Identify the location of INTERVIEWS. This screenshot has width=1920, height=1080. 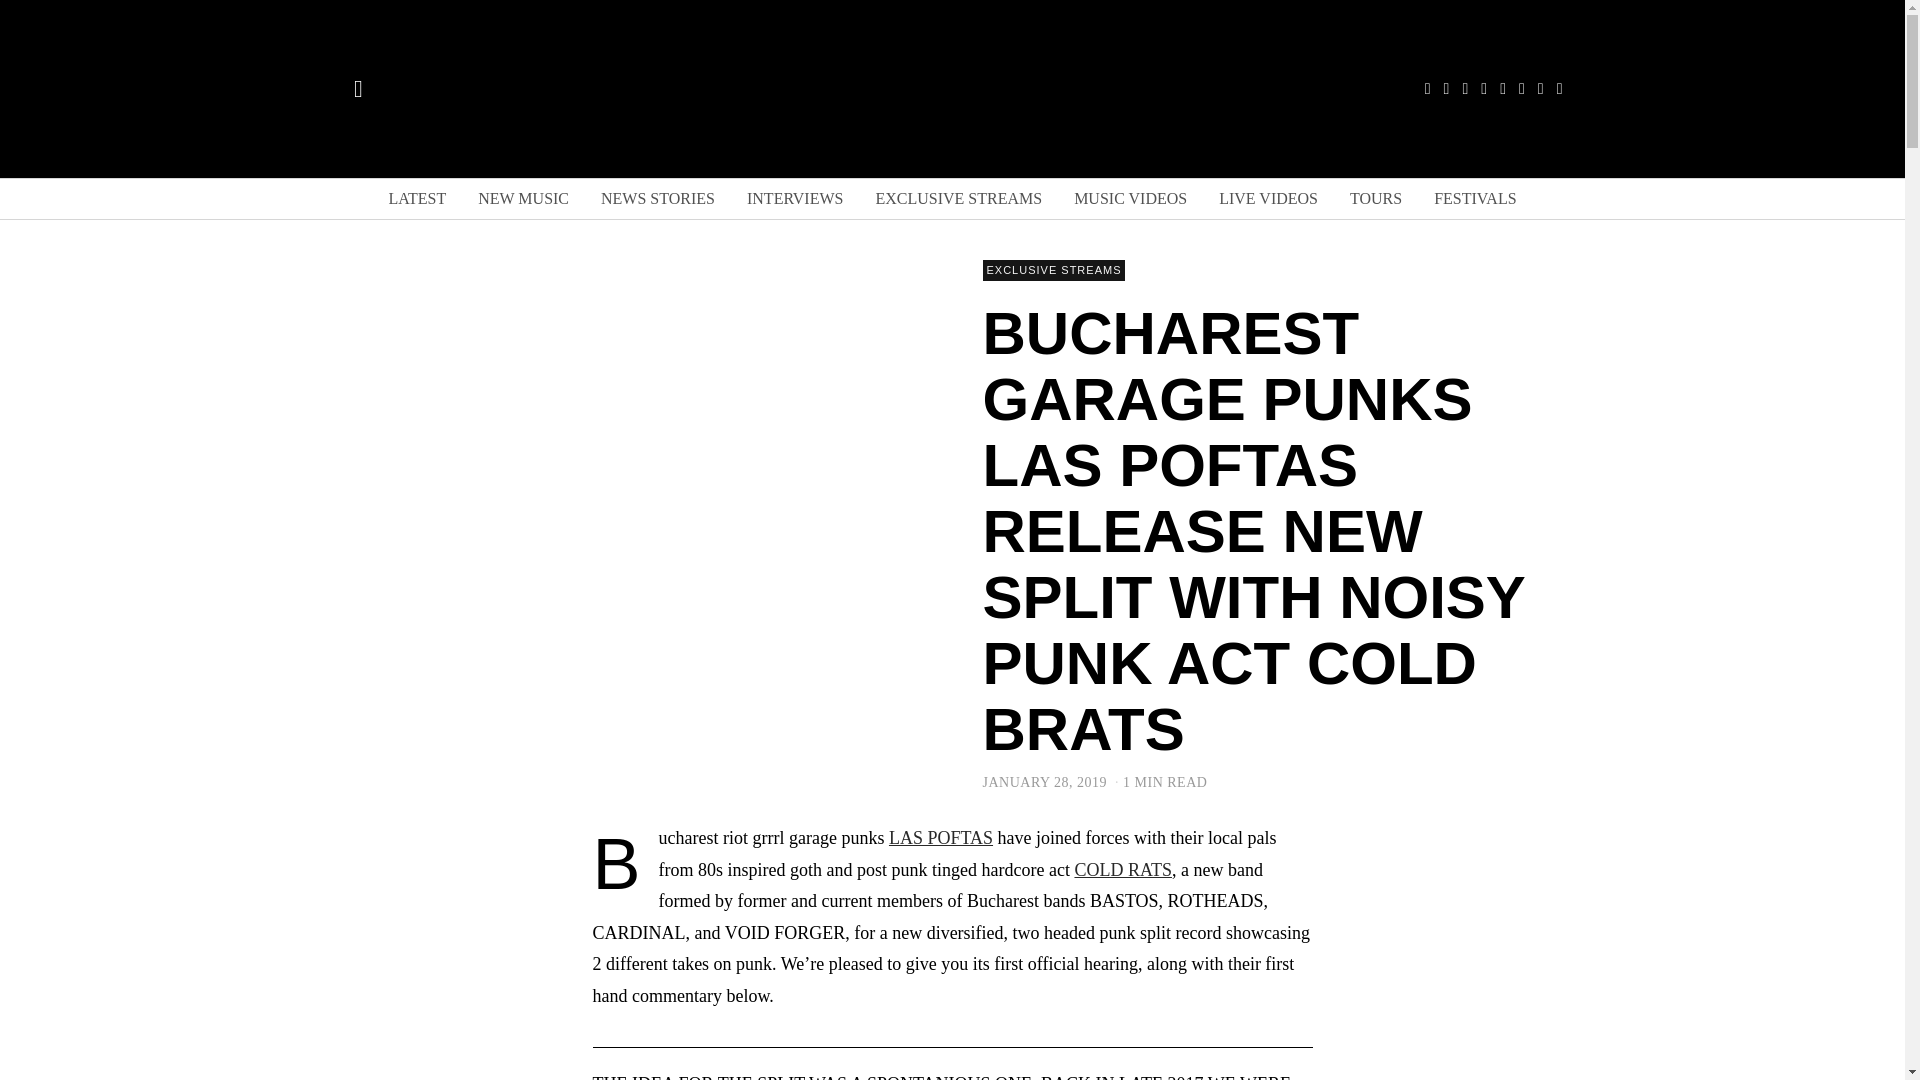
(794, 199).